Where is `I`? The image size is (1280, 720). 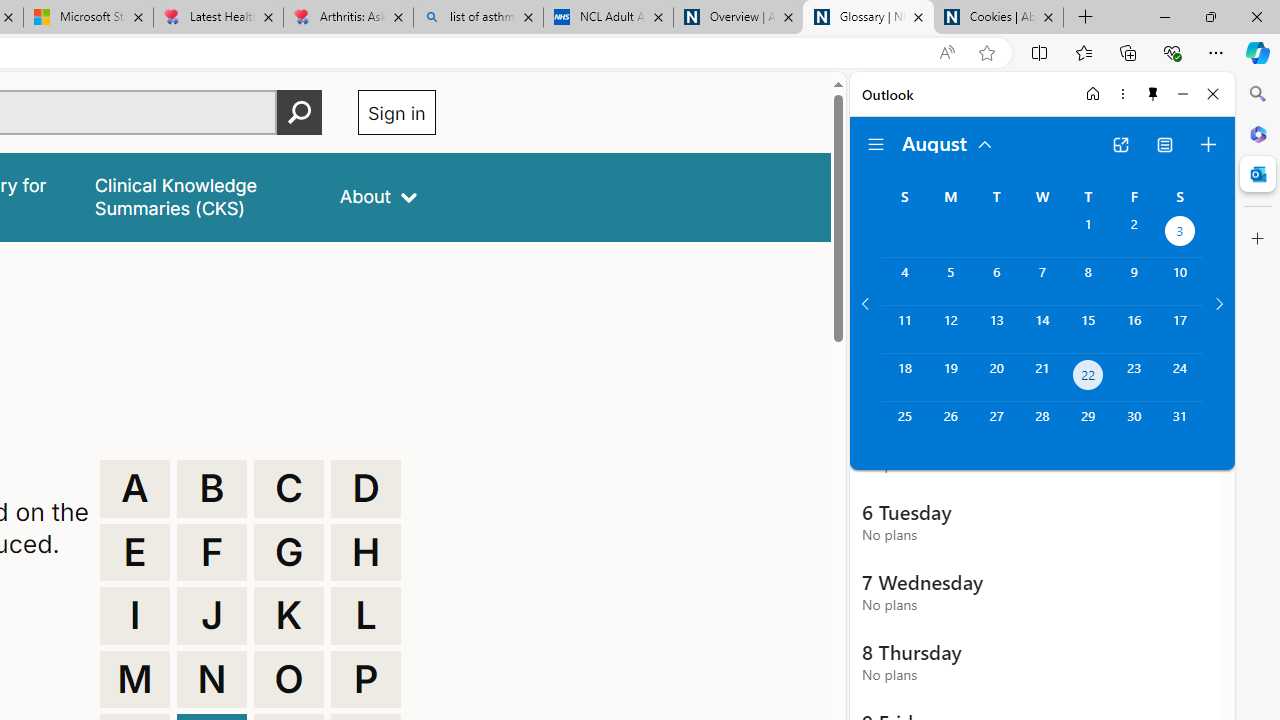
I is located at coordinates (134, 616).